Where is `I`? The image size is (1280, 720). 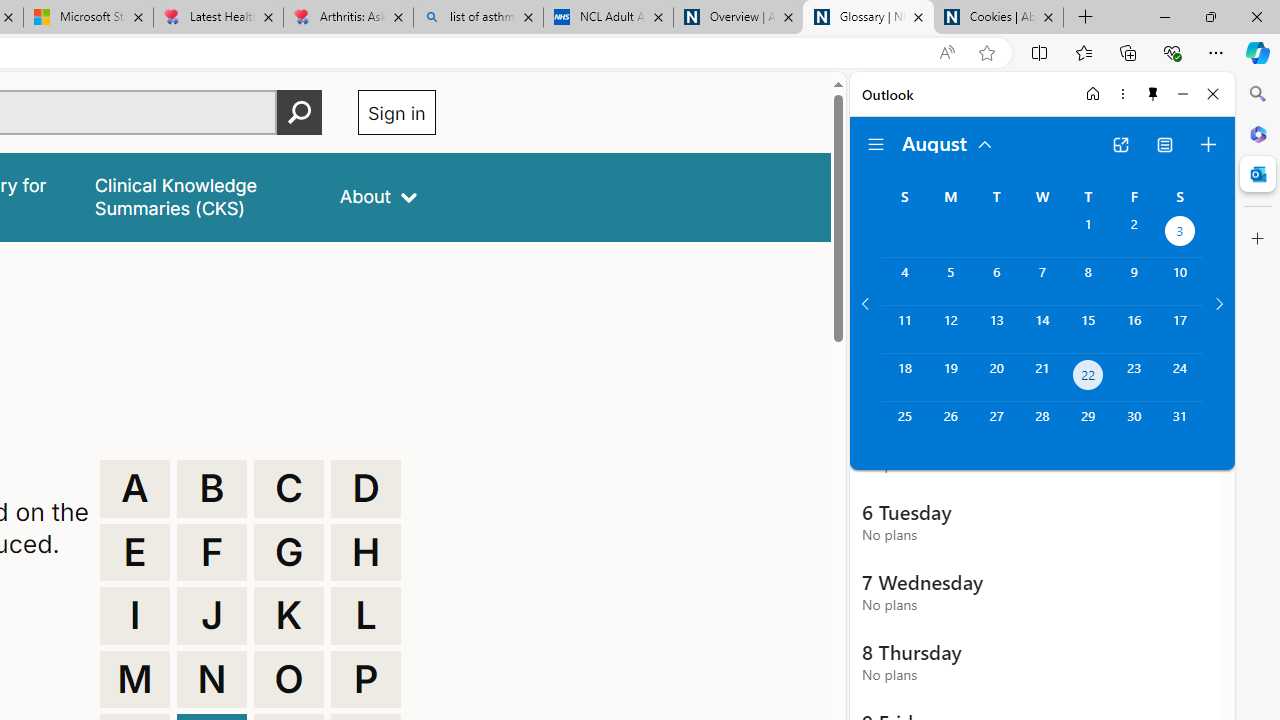
I is located at coordinates (134, 616).